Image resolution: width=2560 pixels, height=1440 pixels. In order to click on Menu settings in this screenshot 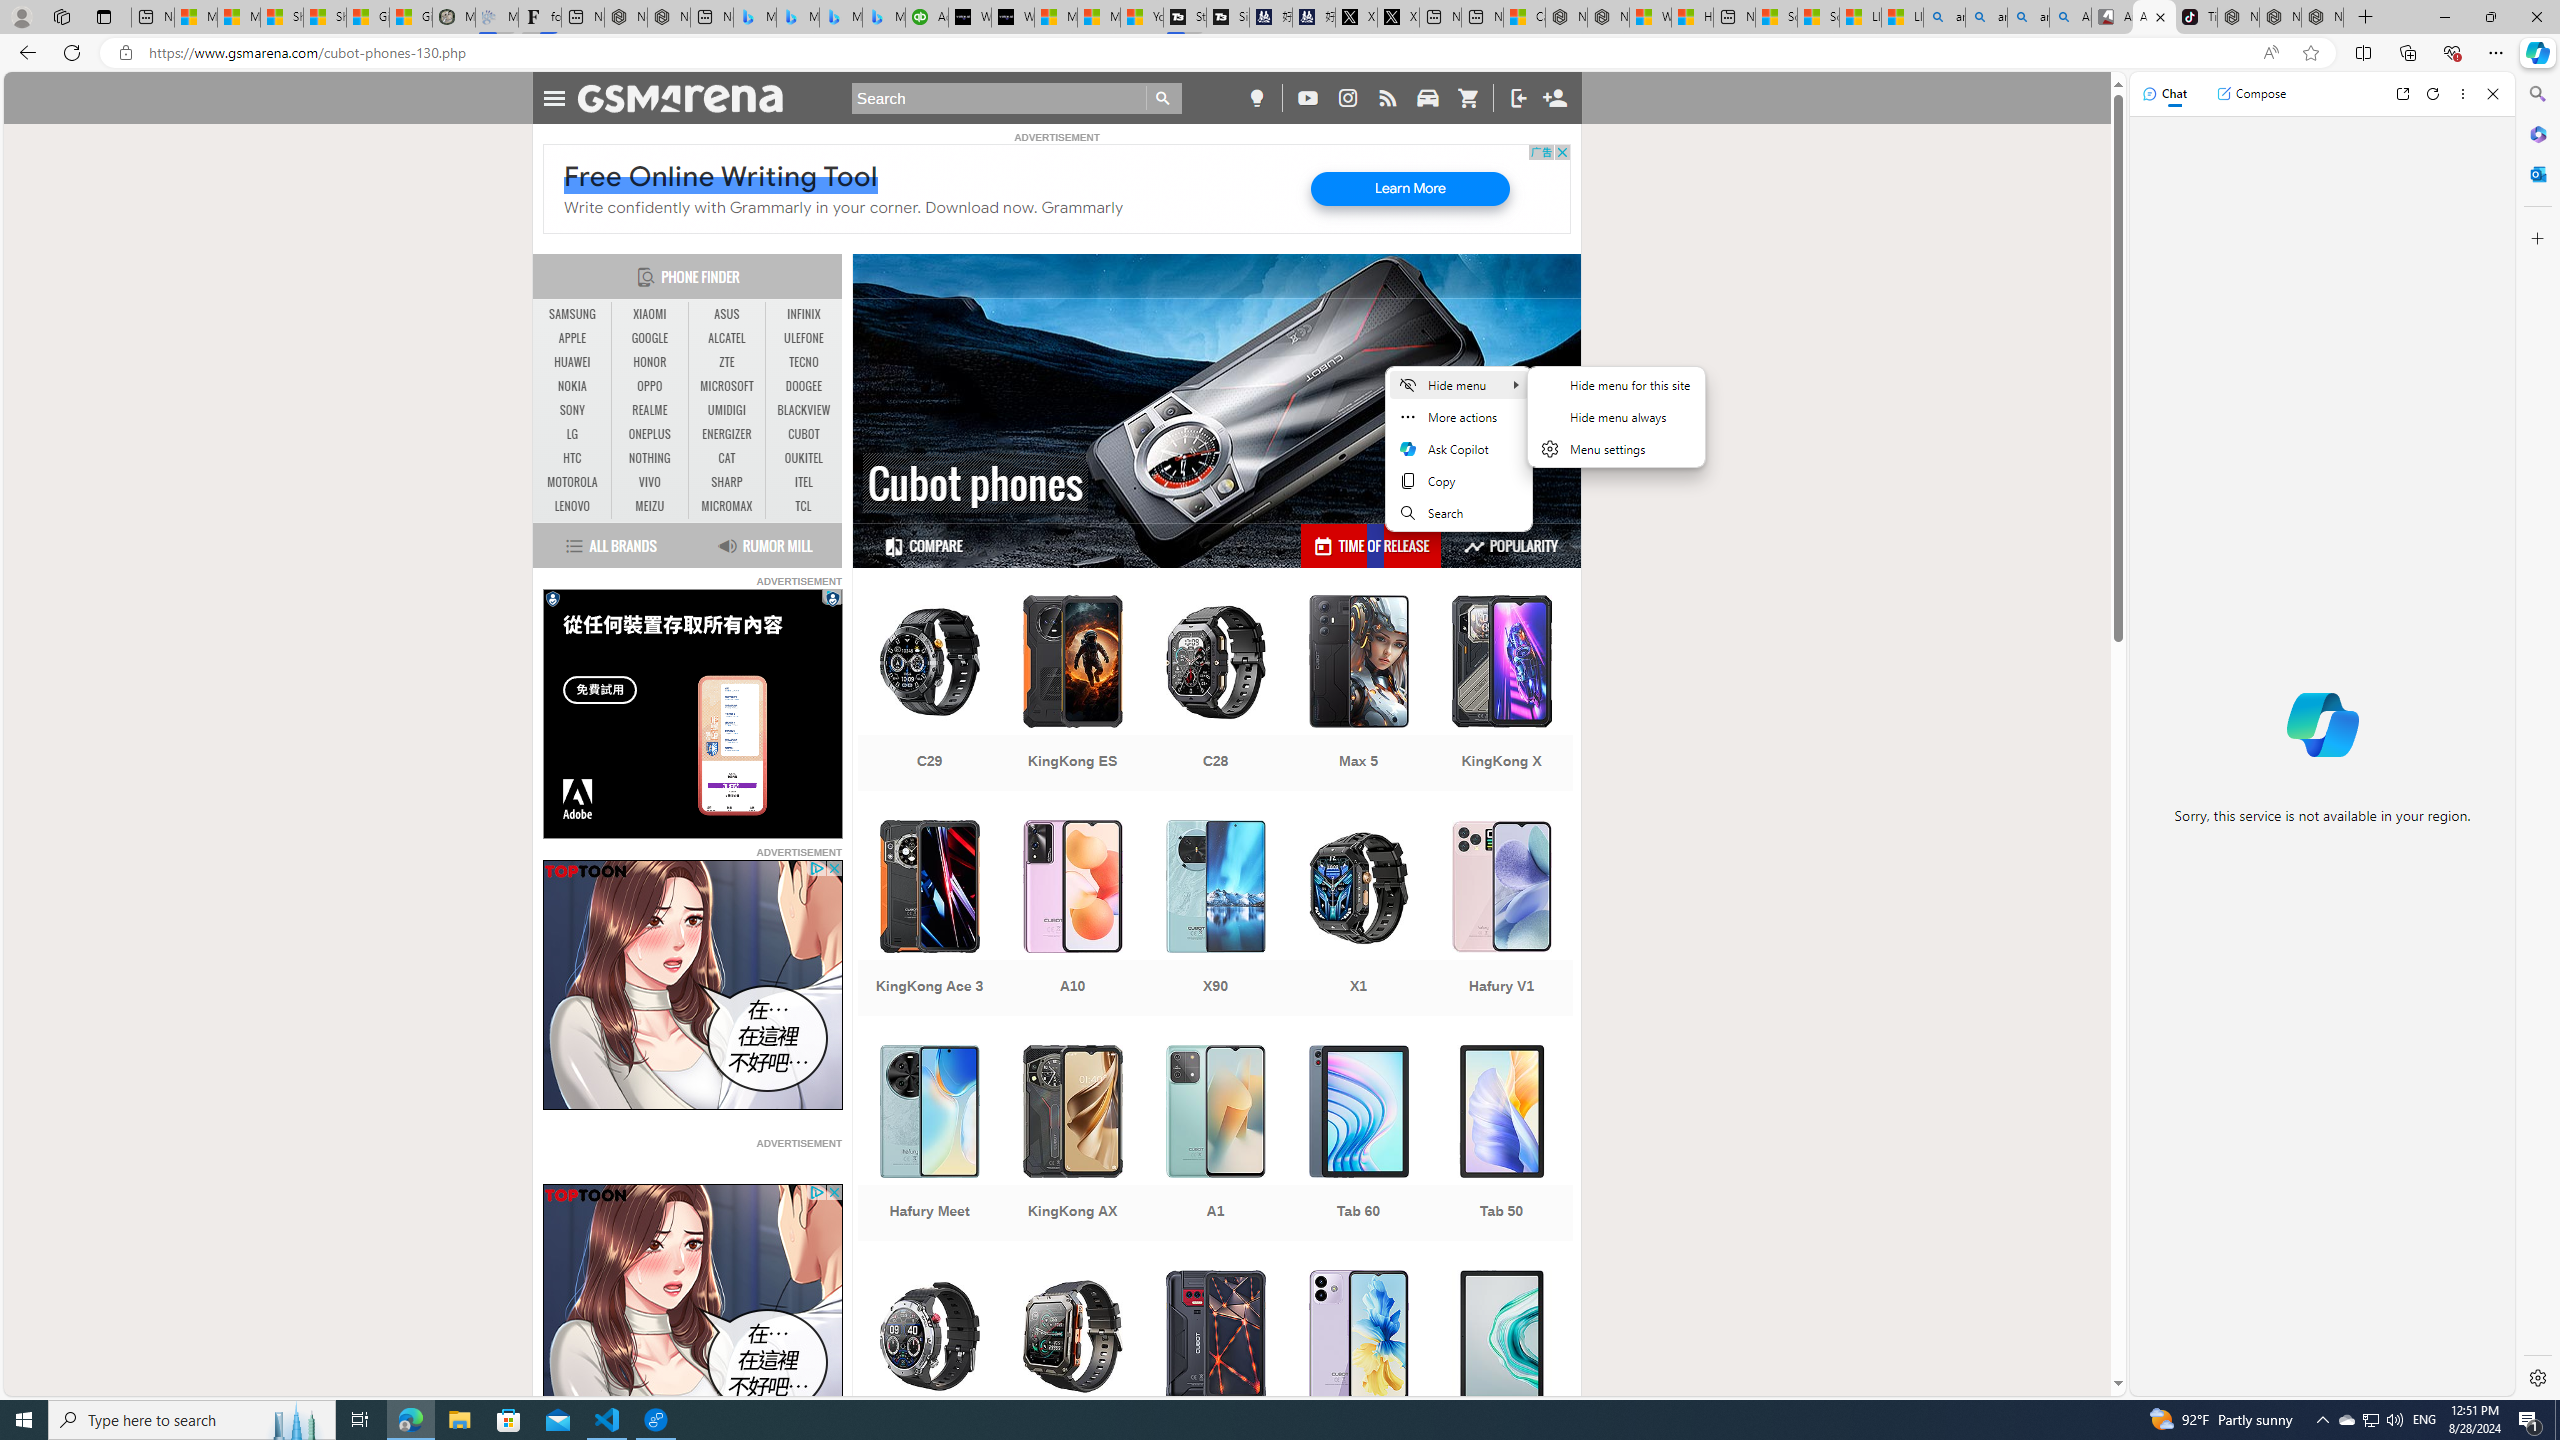, I will do `click(1616, 449)`.